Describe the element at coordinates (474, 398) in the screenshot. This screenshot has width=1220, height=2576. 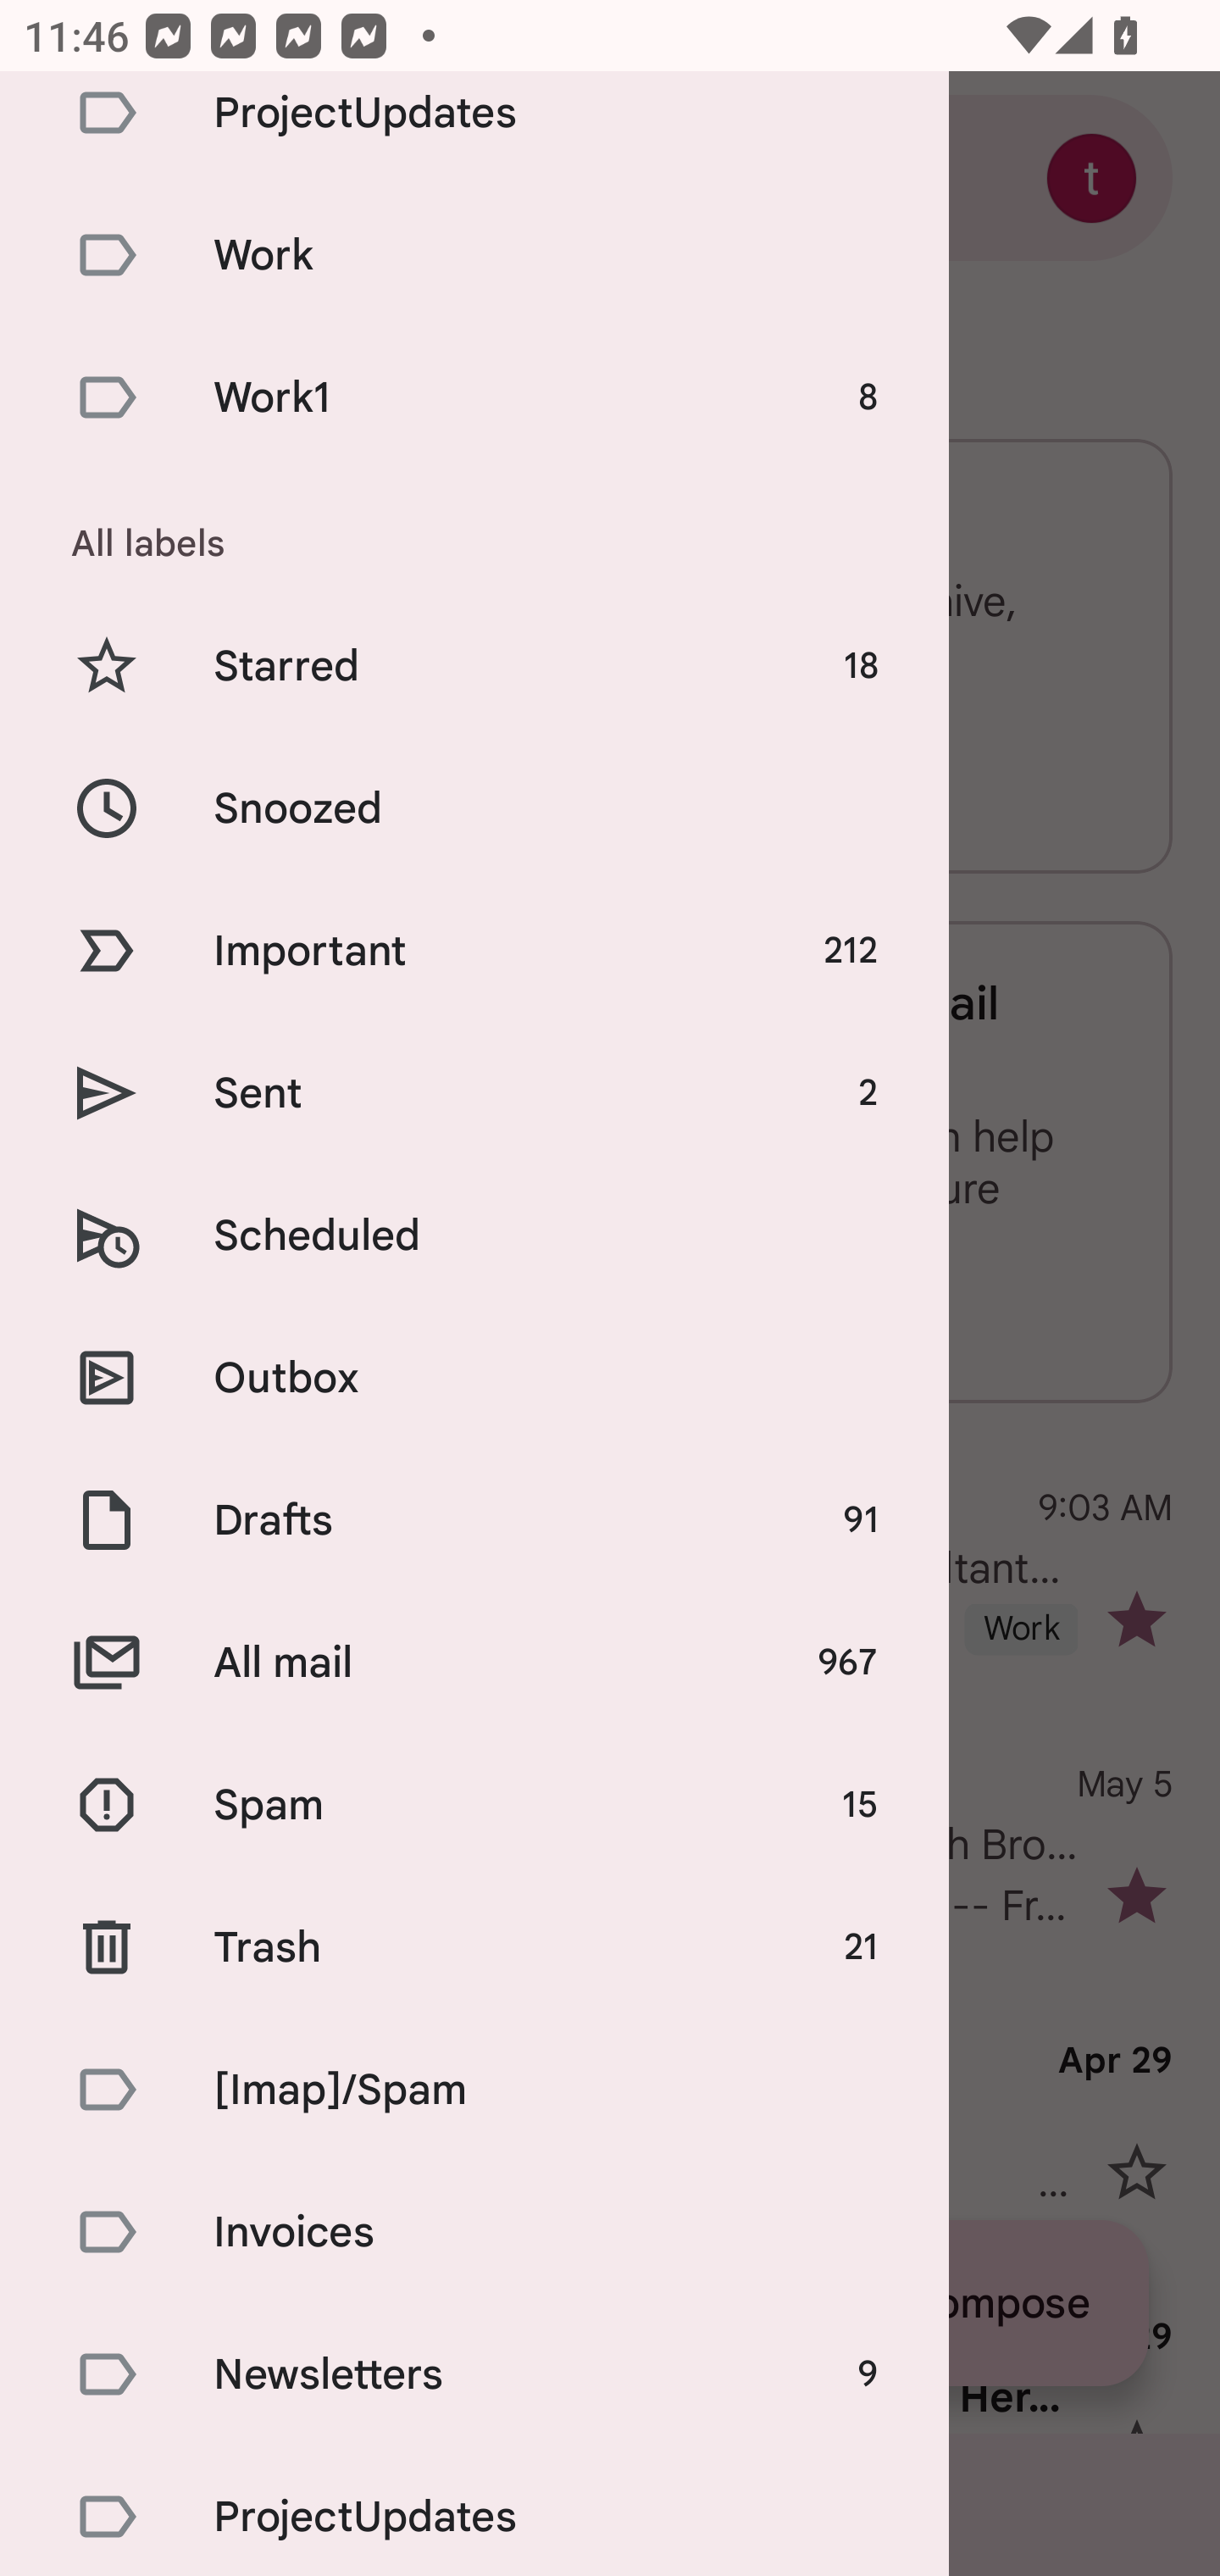
I see `Work1 8` at that location.